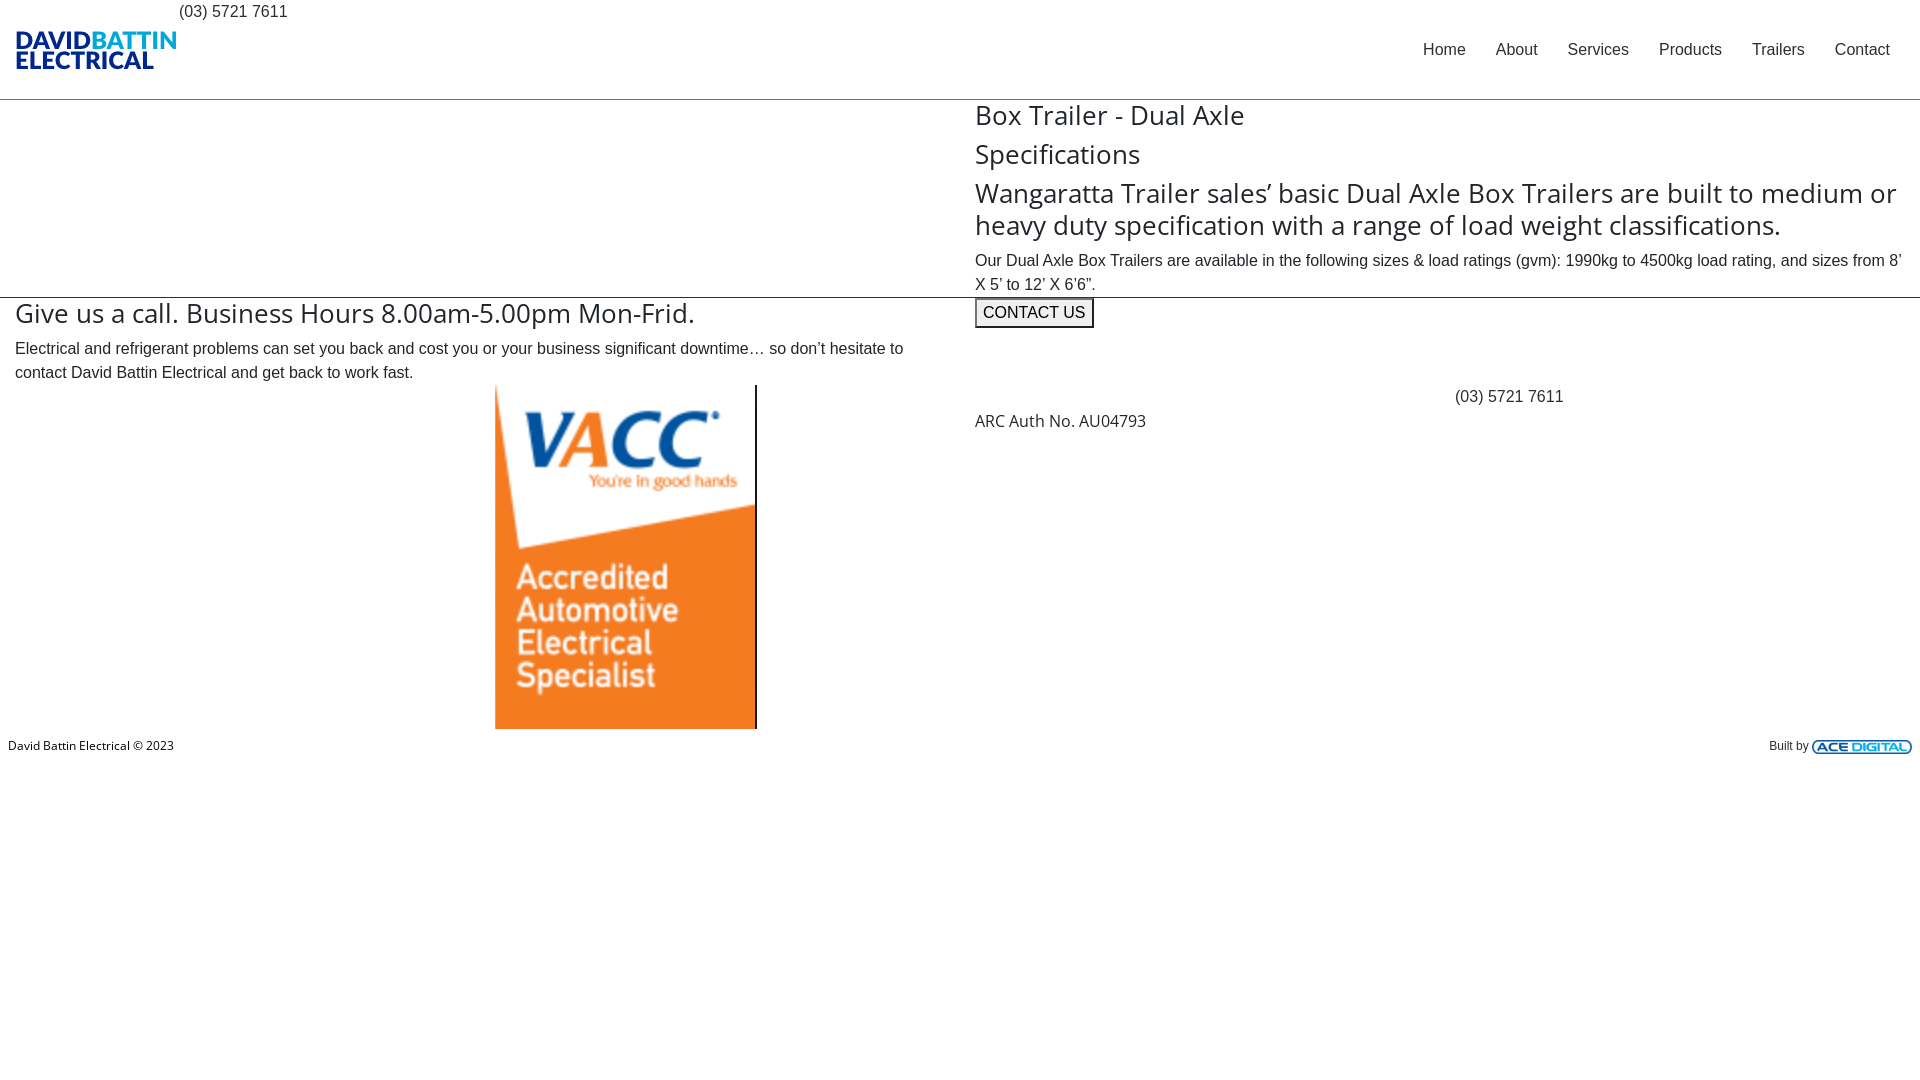  Describe the element at coordinates (1840, 746) in the screenshot. I see `Built by` at that location.